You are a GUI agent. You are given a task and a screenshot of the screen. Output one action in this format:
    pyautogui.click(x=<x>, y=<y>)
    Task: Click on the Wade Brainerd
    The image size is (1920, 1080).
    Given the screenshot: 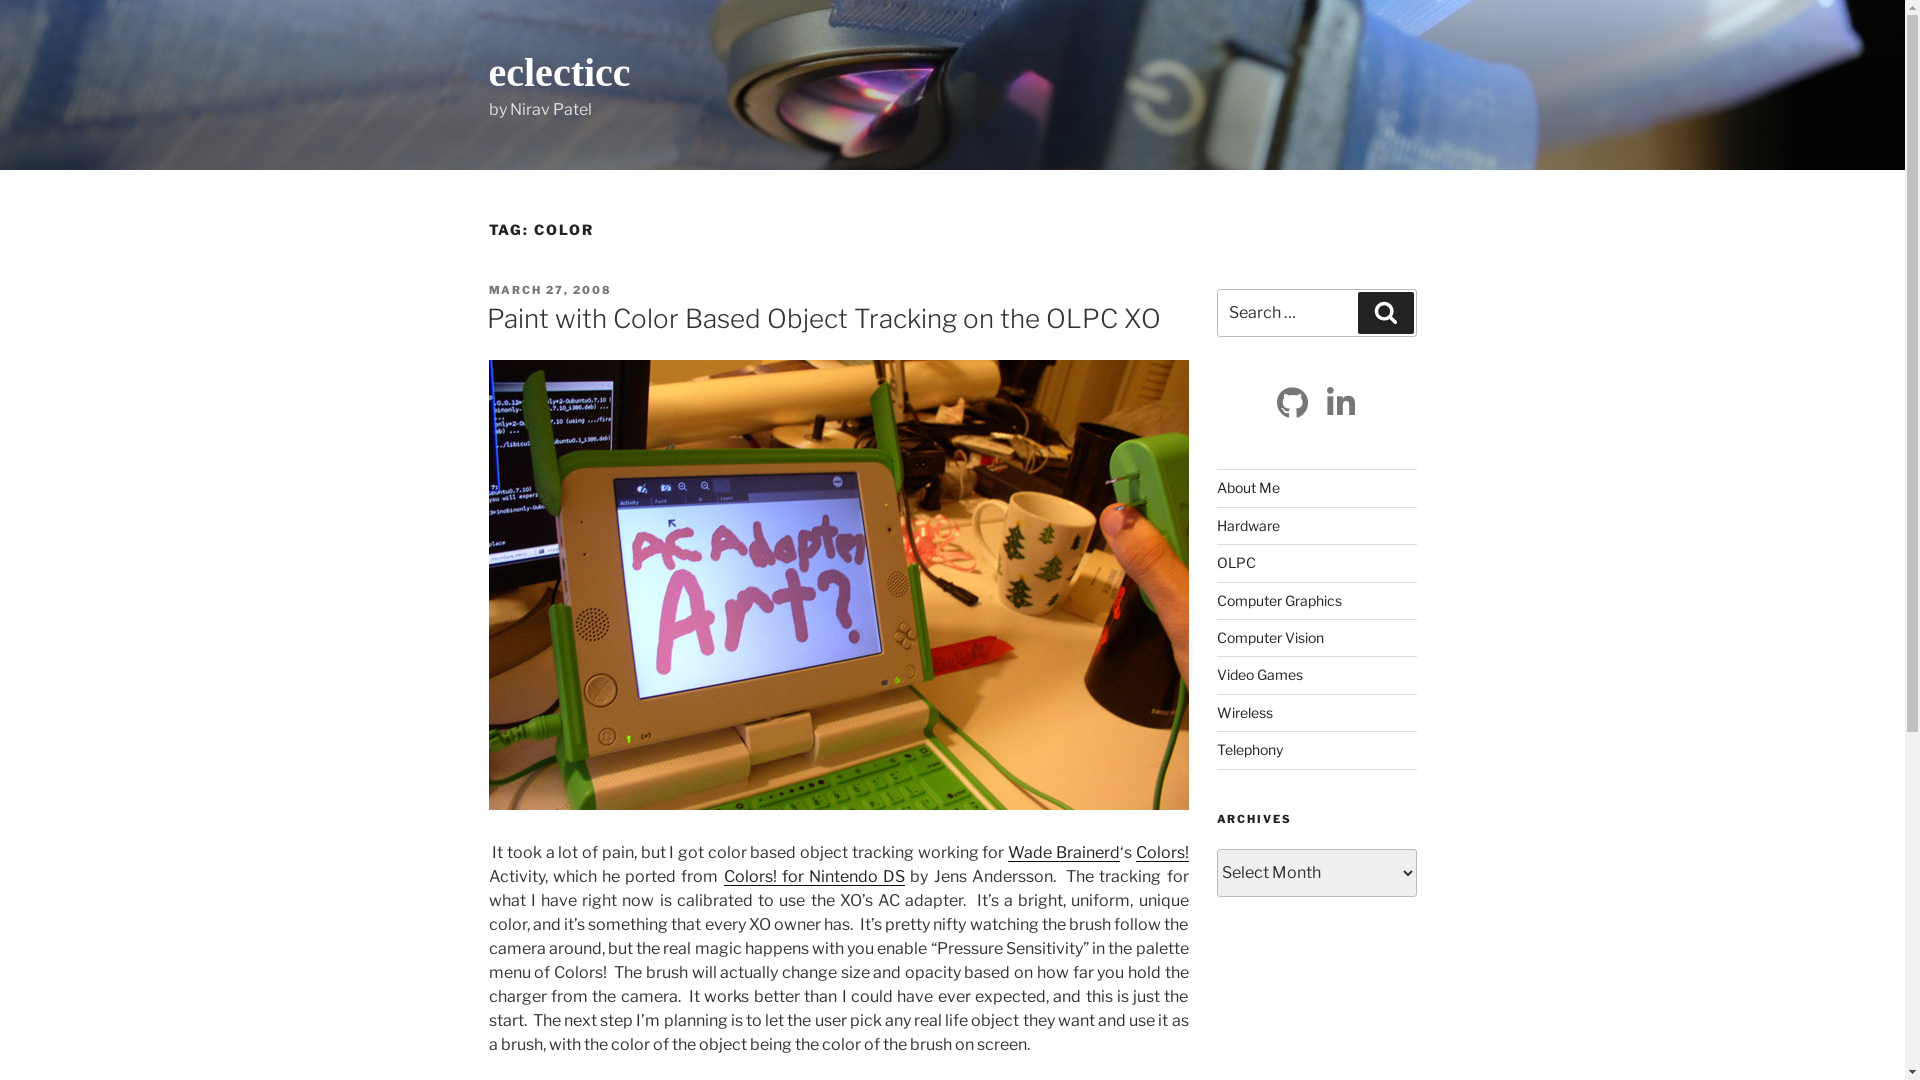 What is the action you would take?
    pyautogui.click(x=1064, y=852)
    